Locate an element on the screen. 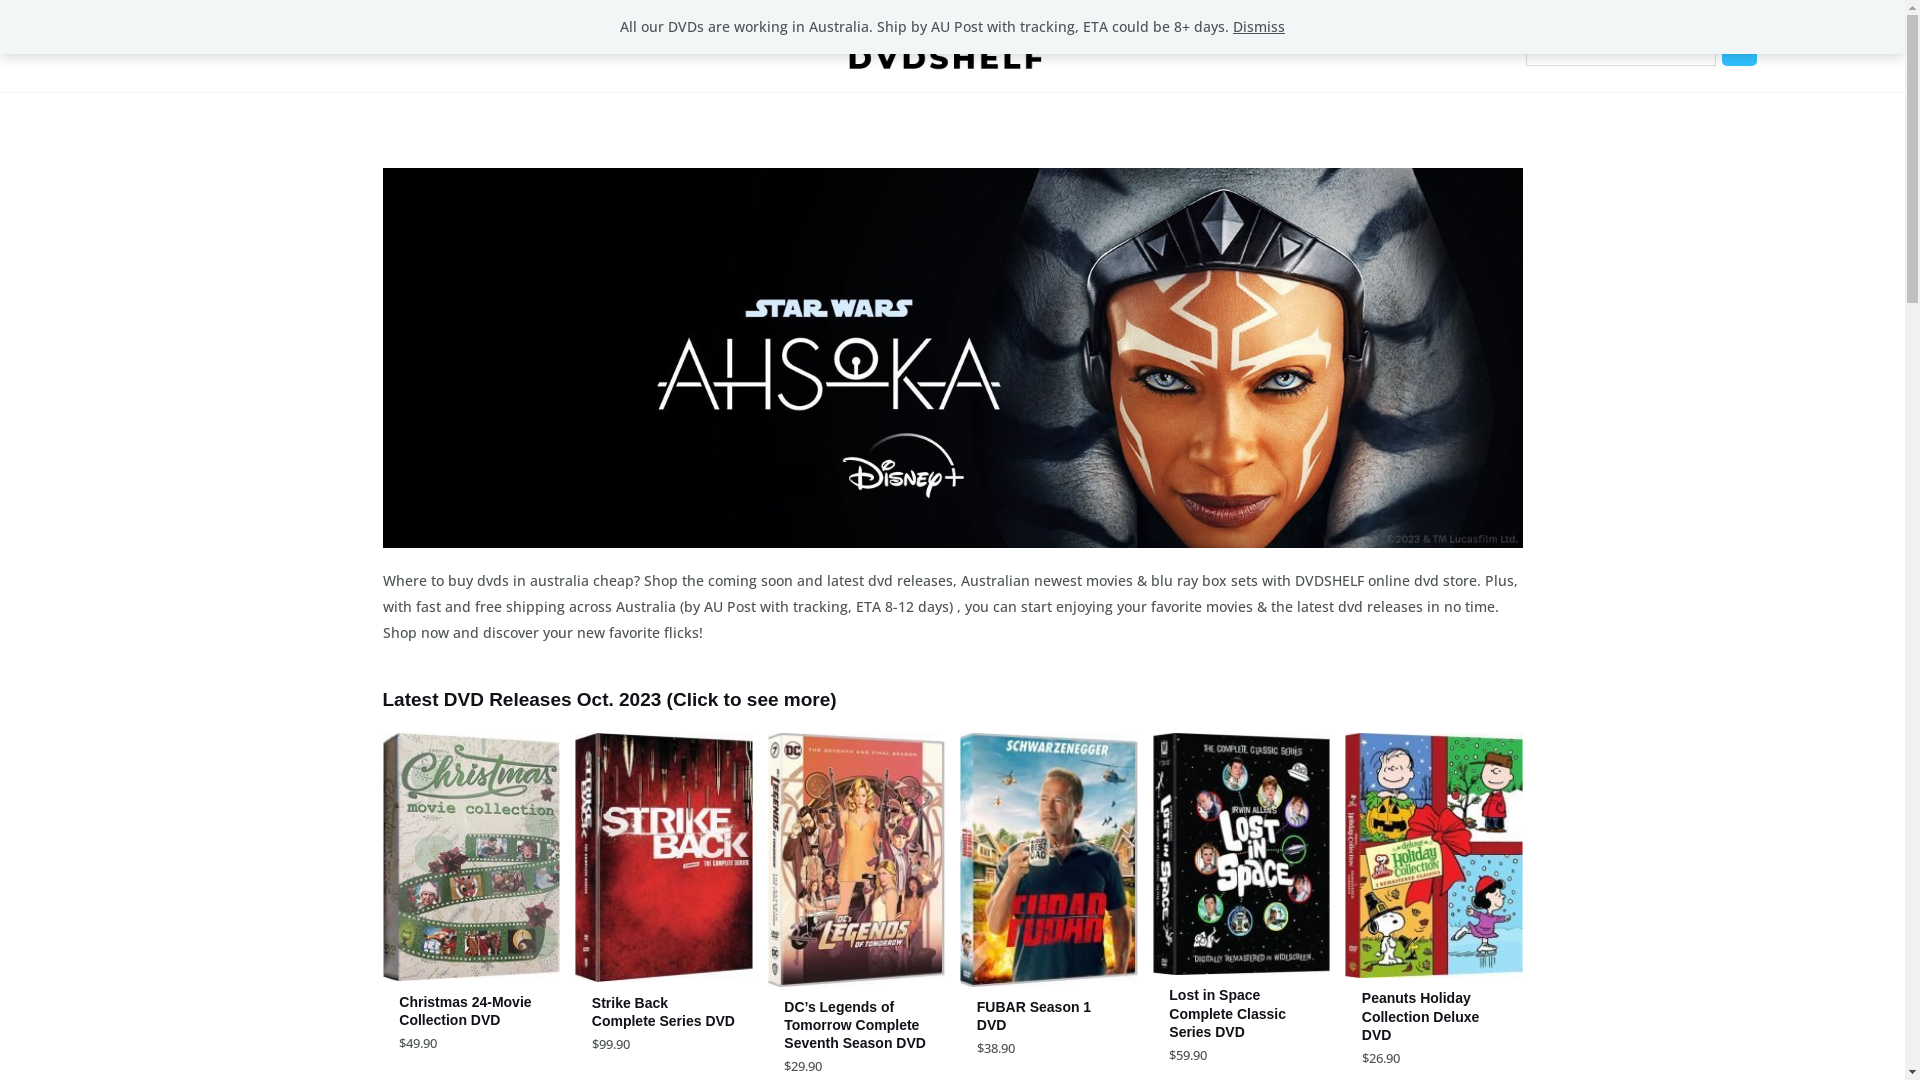 The width and height of the screenshot is (1920, 1080). FUBAR Season 1 DVD is located at coordinates (1049, 1020).